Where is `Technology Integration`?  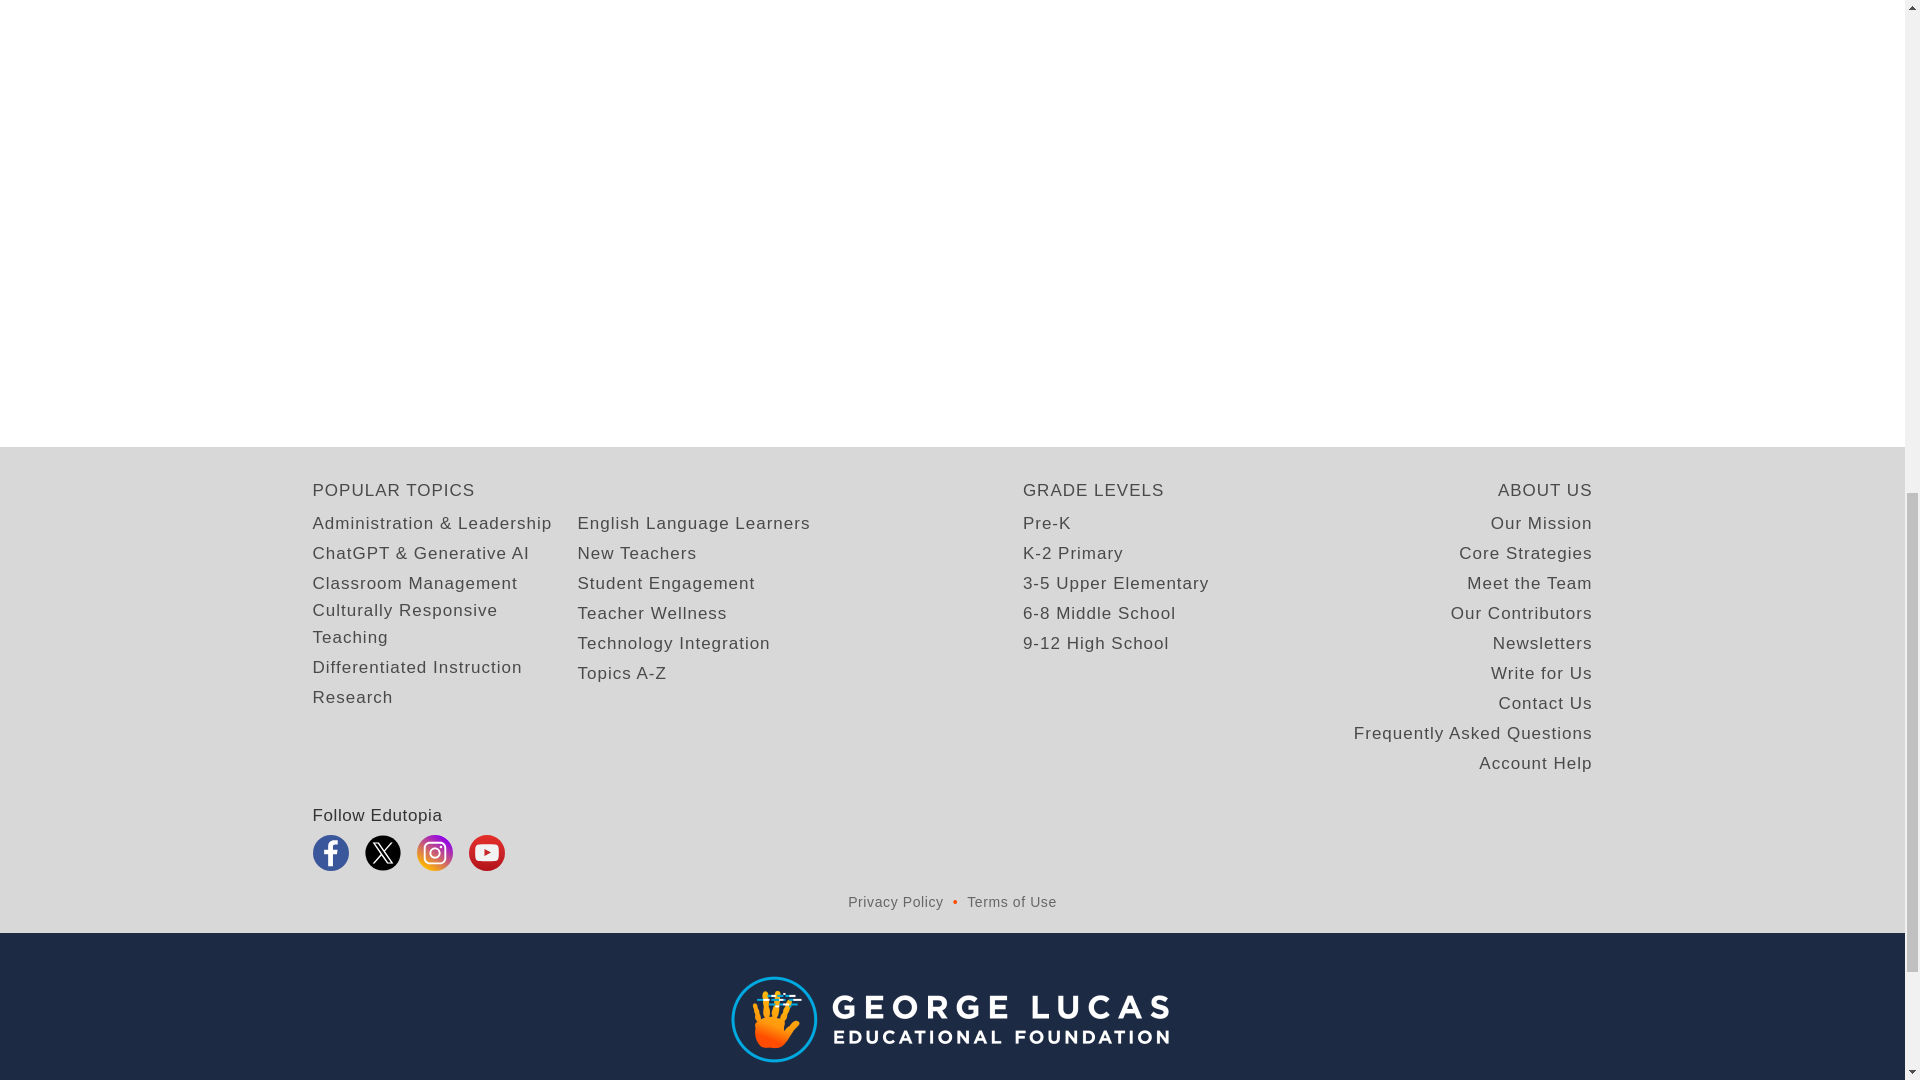
Technology Integration is located at coordinates (674, 642).